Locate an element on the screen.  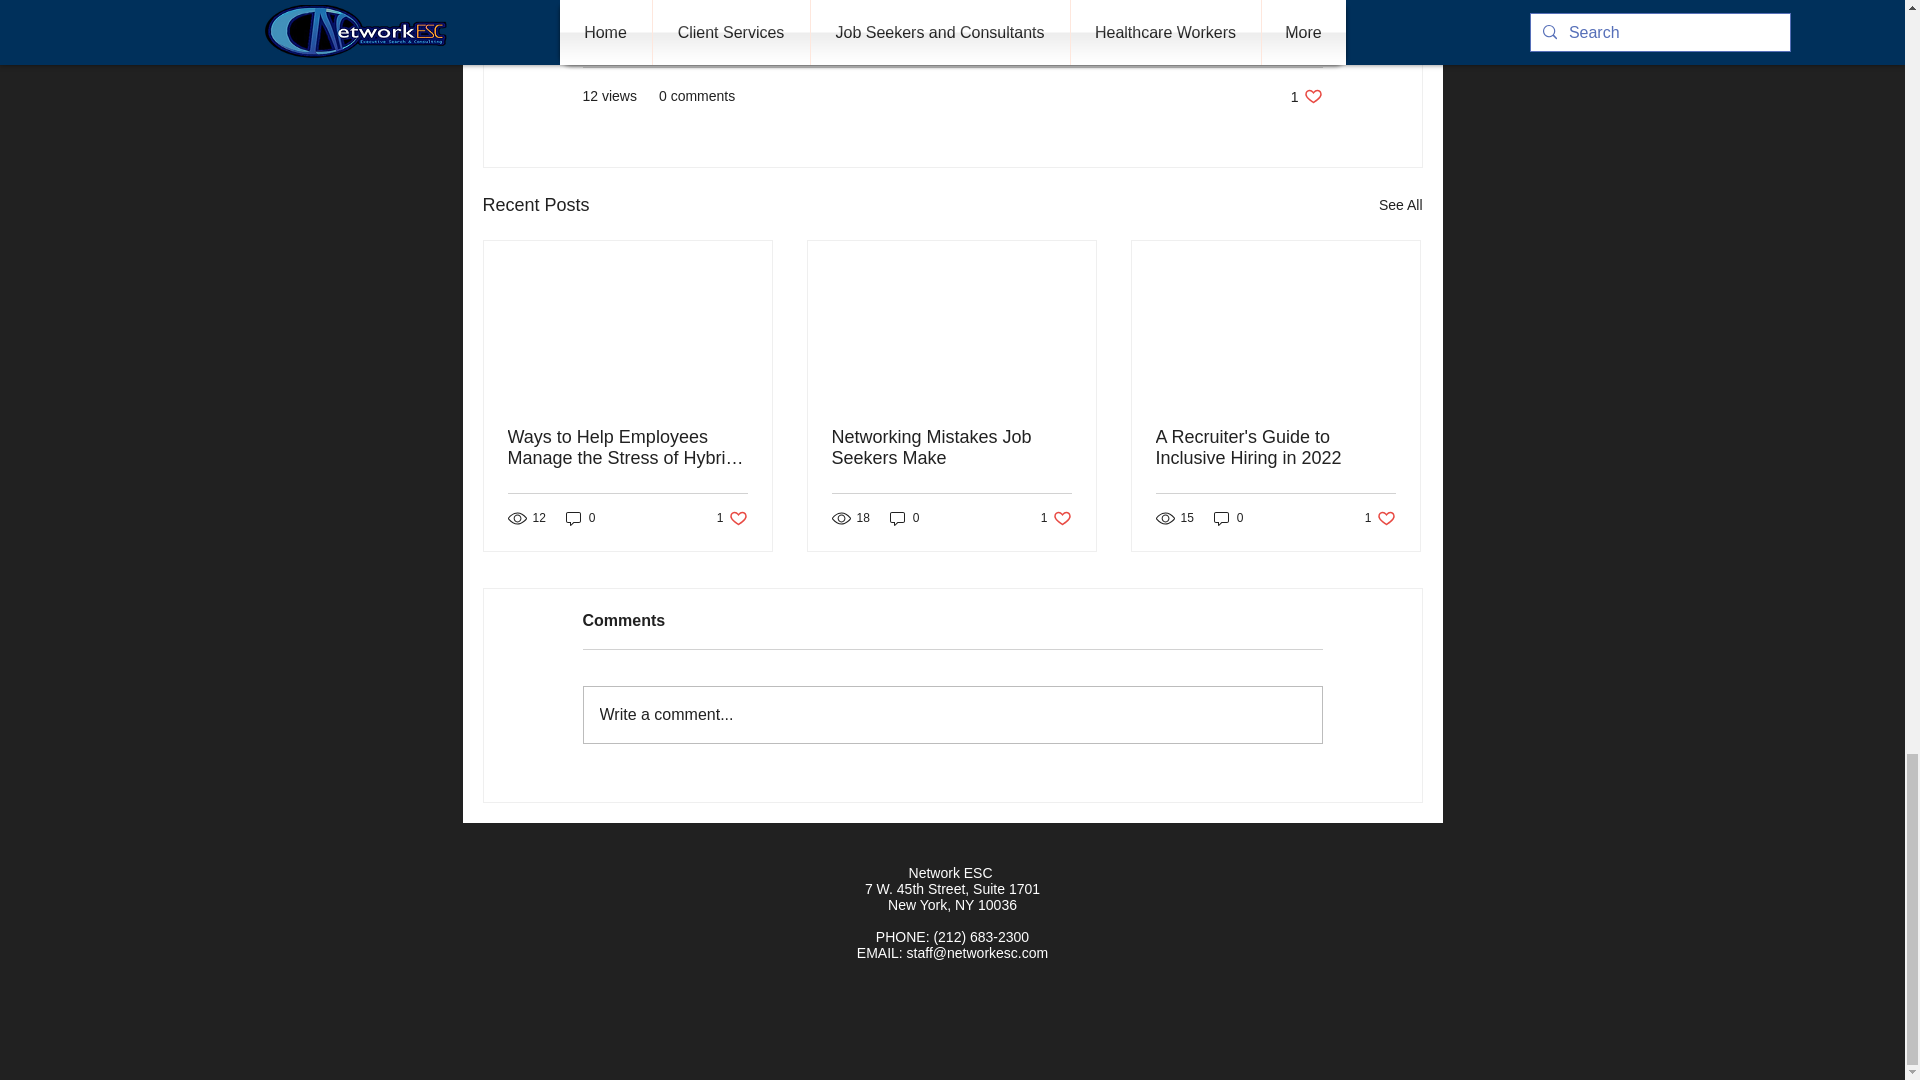
See All is located at coordinates (1306, 96).